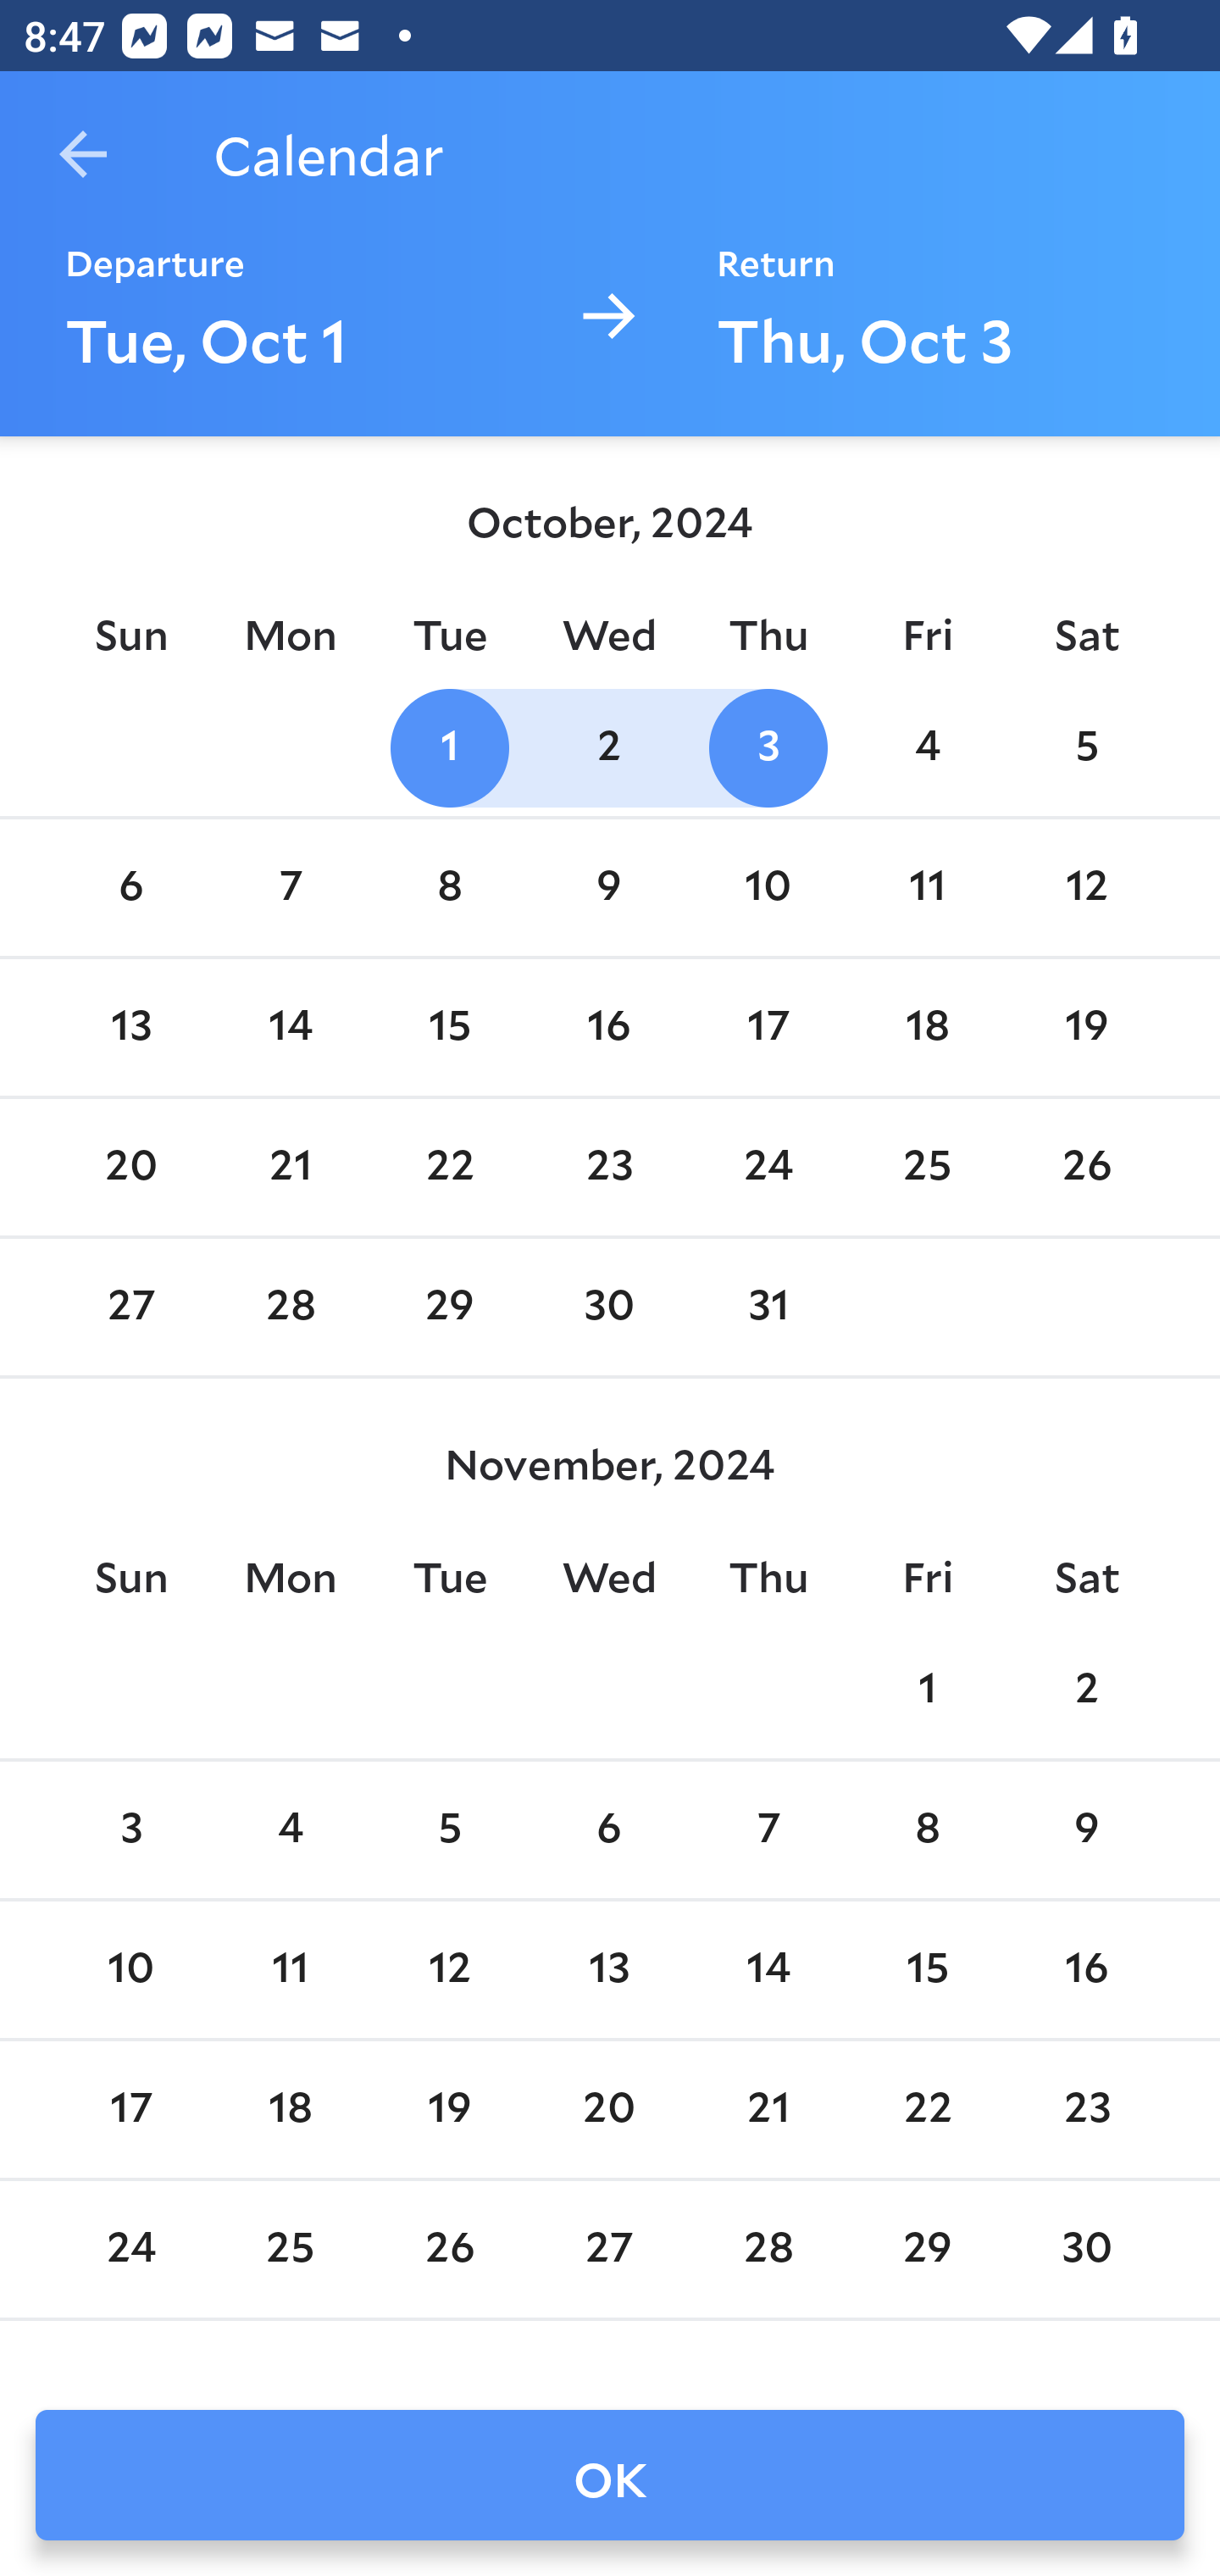 This screenshot has height=2576, width=1220. I want to click on 24, so click(130, 2249).